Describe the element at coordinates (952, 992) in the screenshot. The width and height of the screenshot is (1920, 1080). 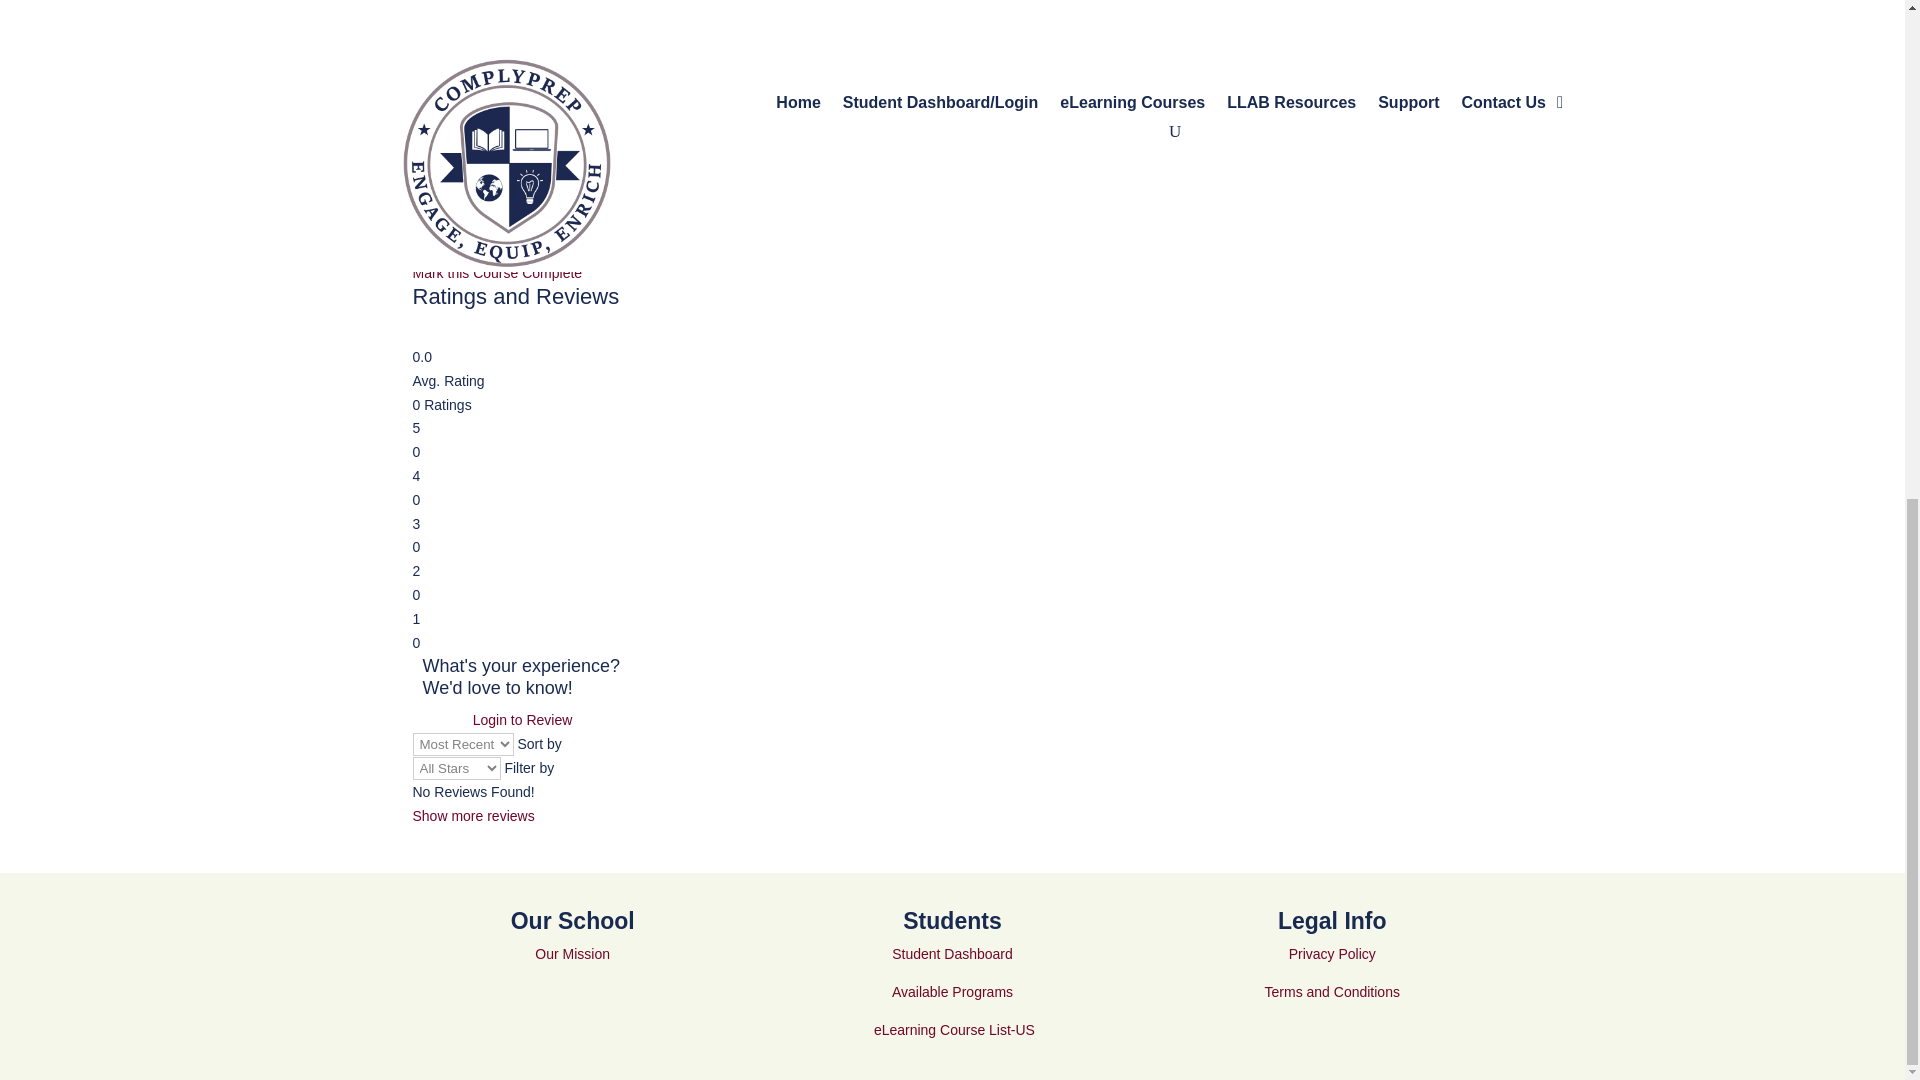
I see `Available Programs` at that location.